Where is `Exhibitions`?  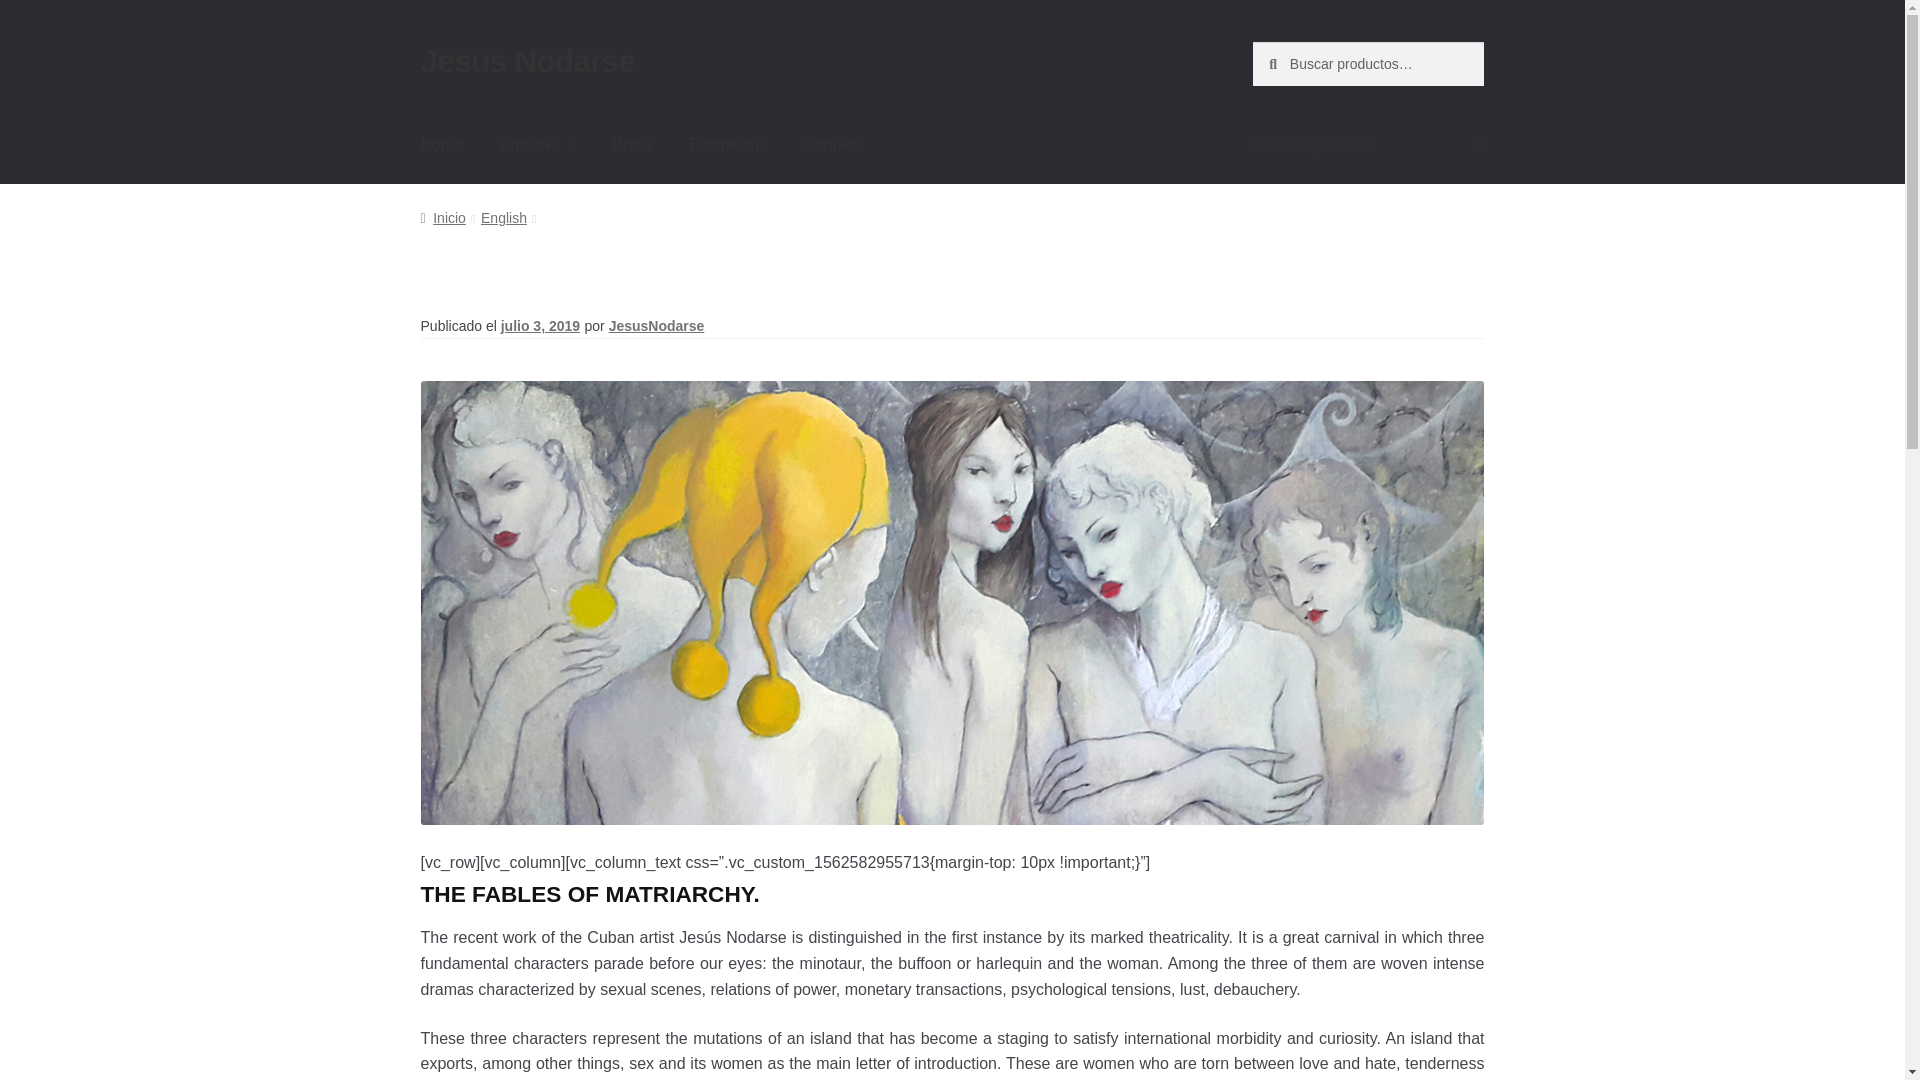 Exhibitions is located at coordinates (728, 144).